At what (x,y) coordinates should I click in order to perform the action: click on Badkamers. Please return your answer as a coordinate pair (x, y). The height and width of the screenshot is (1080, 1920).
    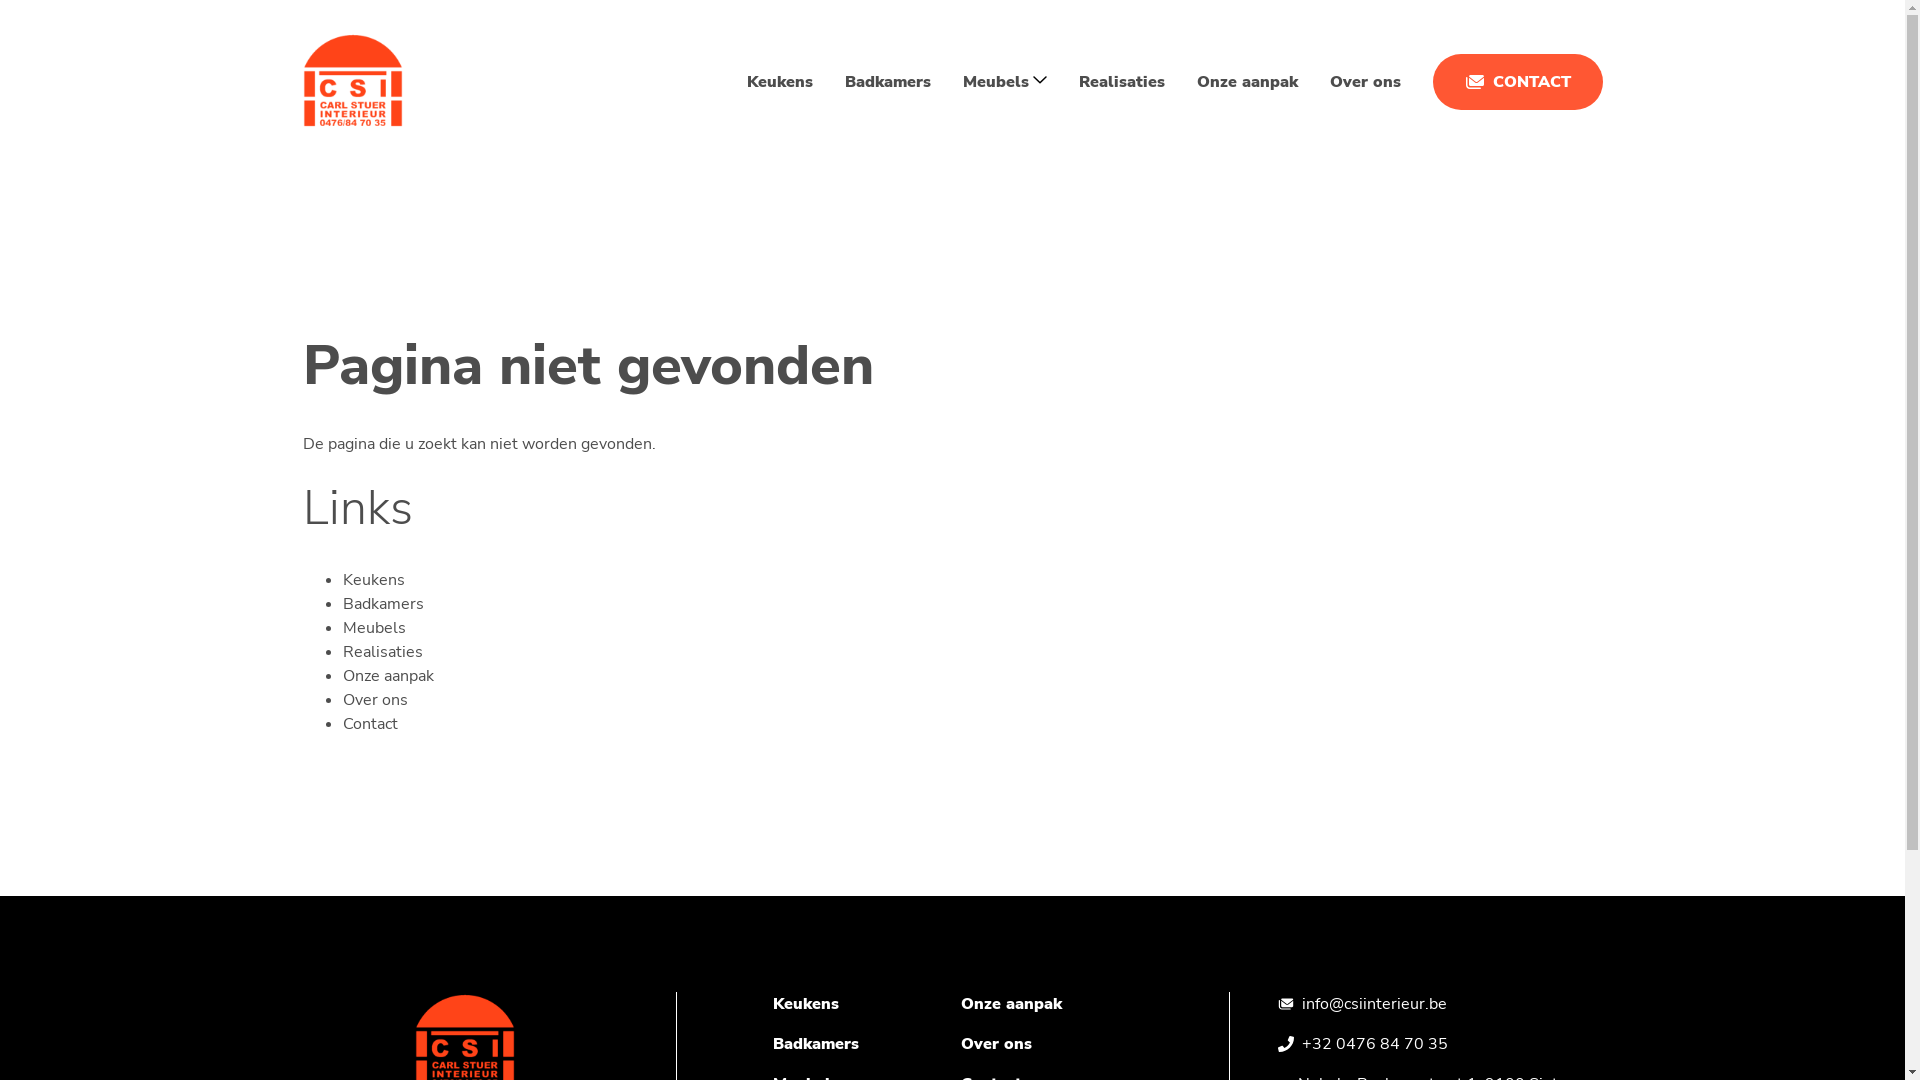
    Looking at the image, I should click on (815, 1044).